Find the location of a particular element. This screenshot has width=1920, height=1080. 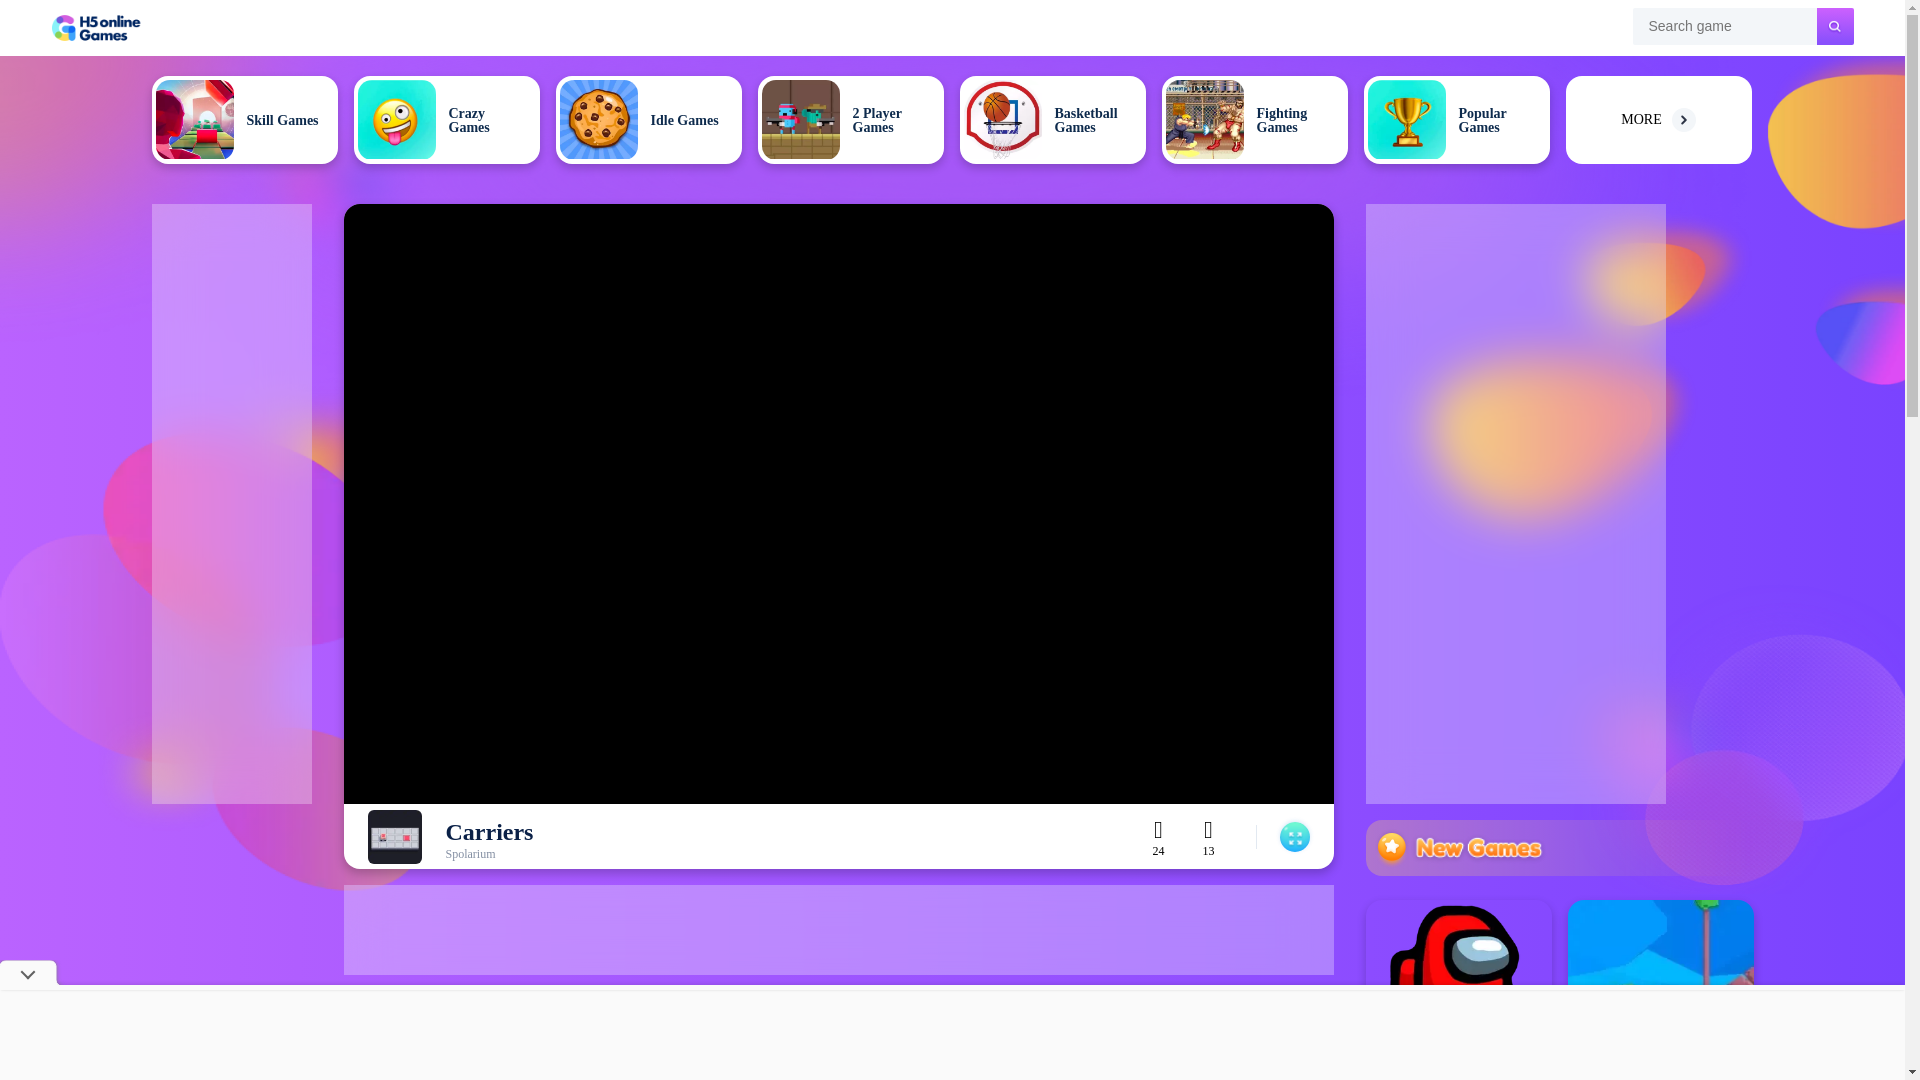

2 Player Games is located at coordinates (851, 120).